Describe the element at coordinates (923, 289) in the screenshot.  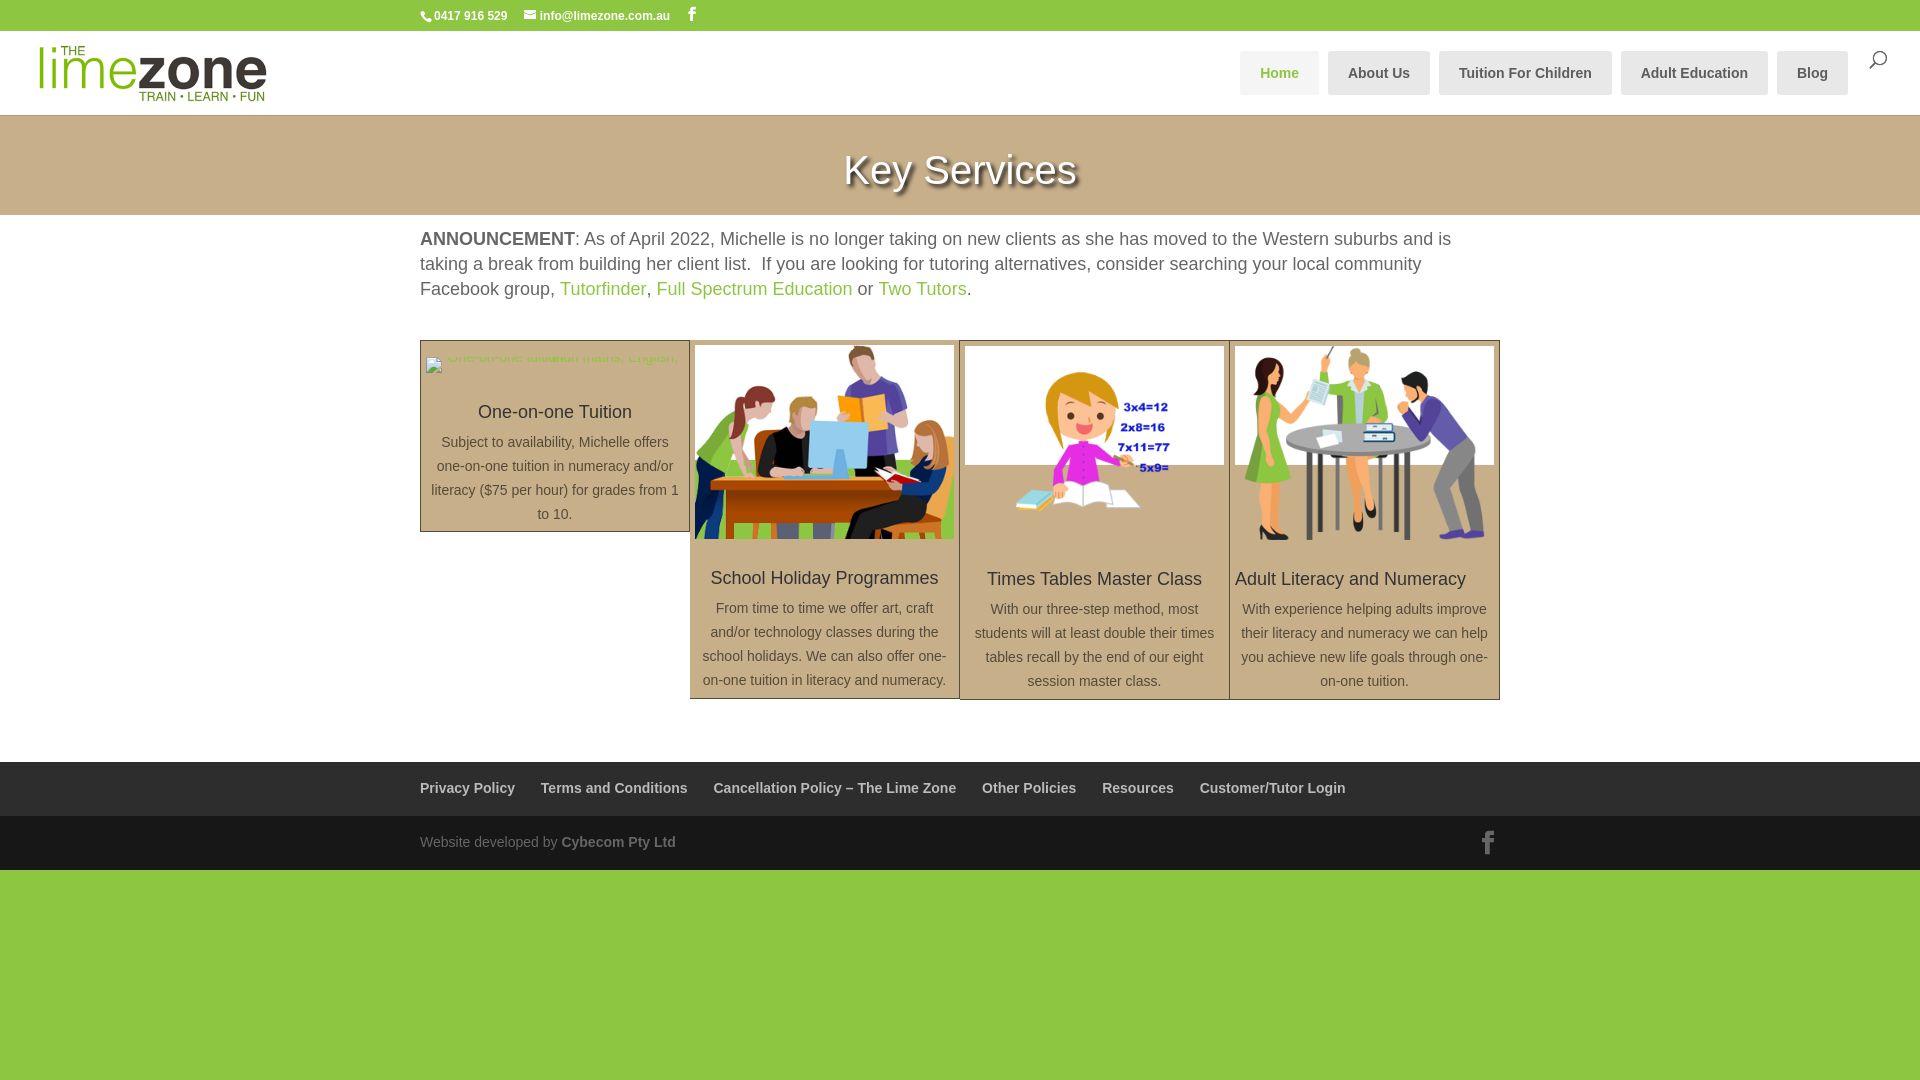
I see `Two Tutors` at that location.